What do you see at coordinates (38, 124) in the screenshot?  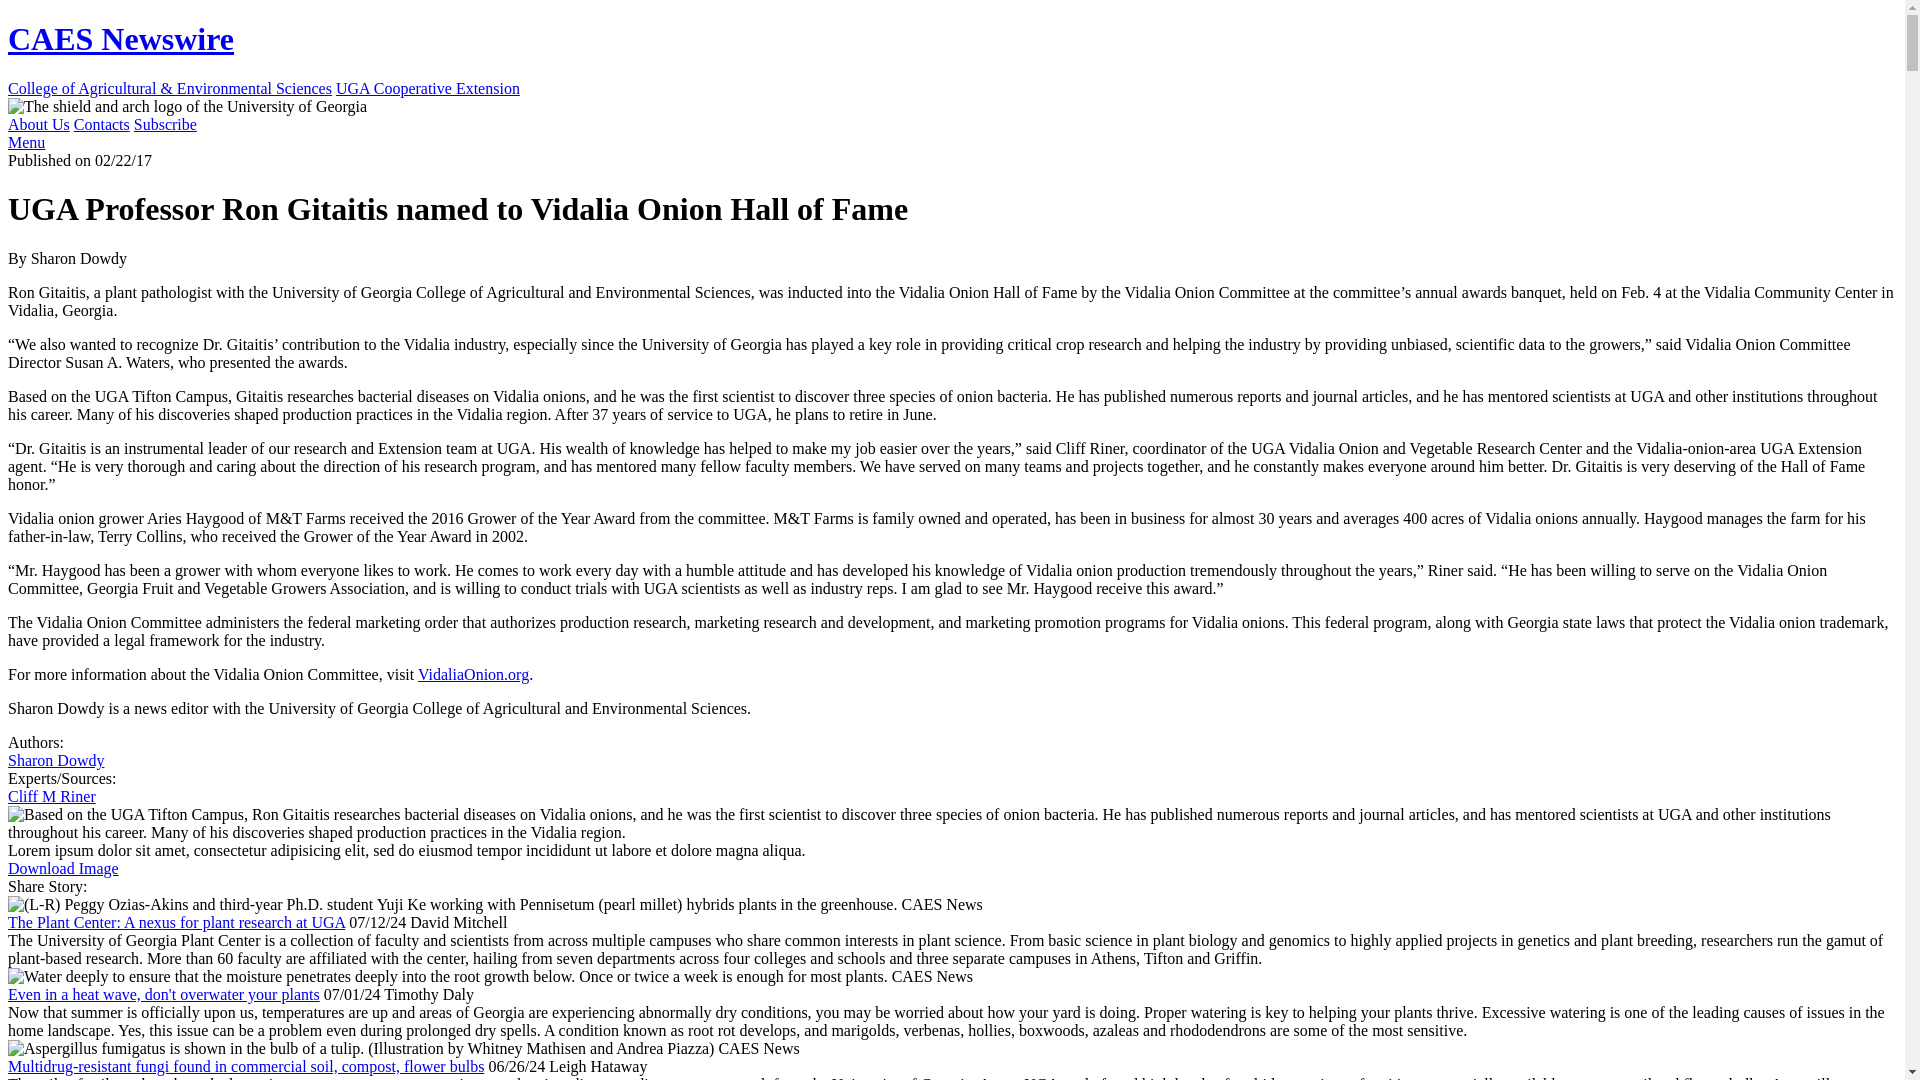 I see `About Us` at bounding box center [38, 124].